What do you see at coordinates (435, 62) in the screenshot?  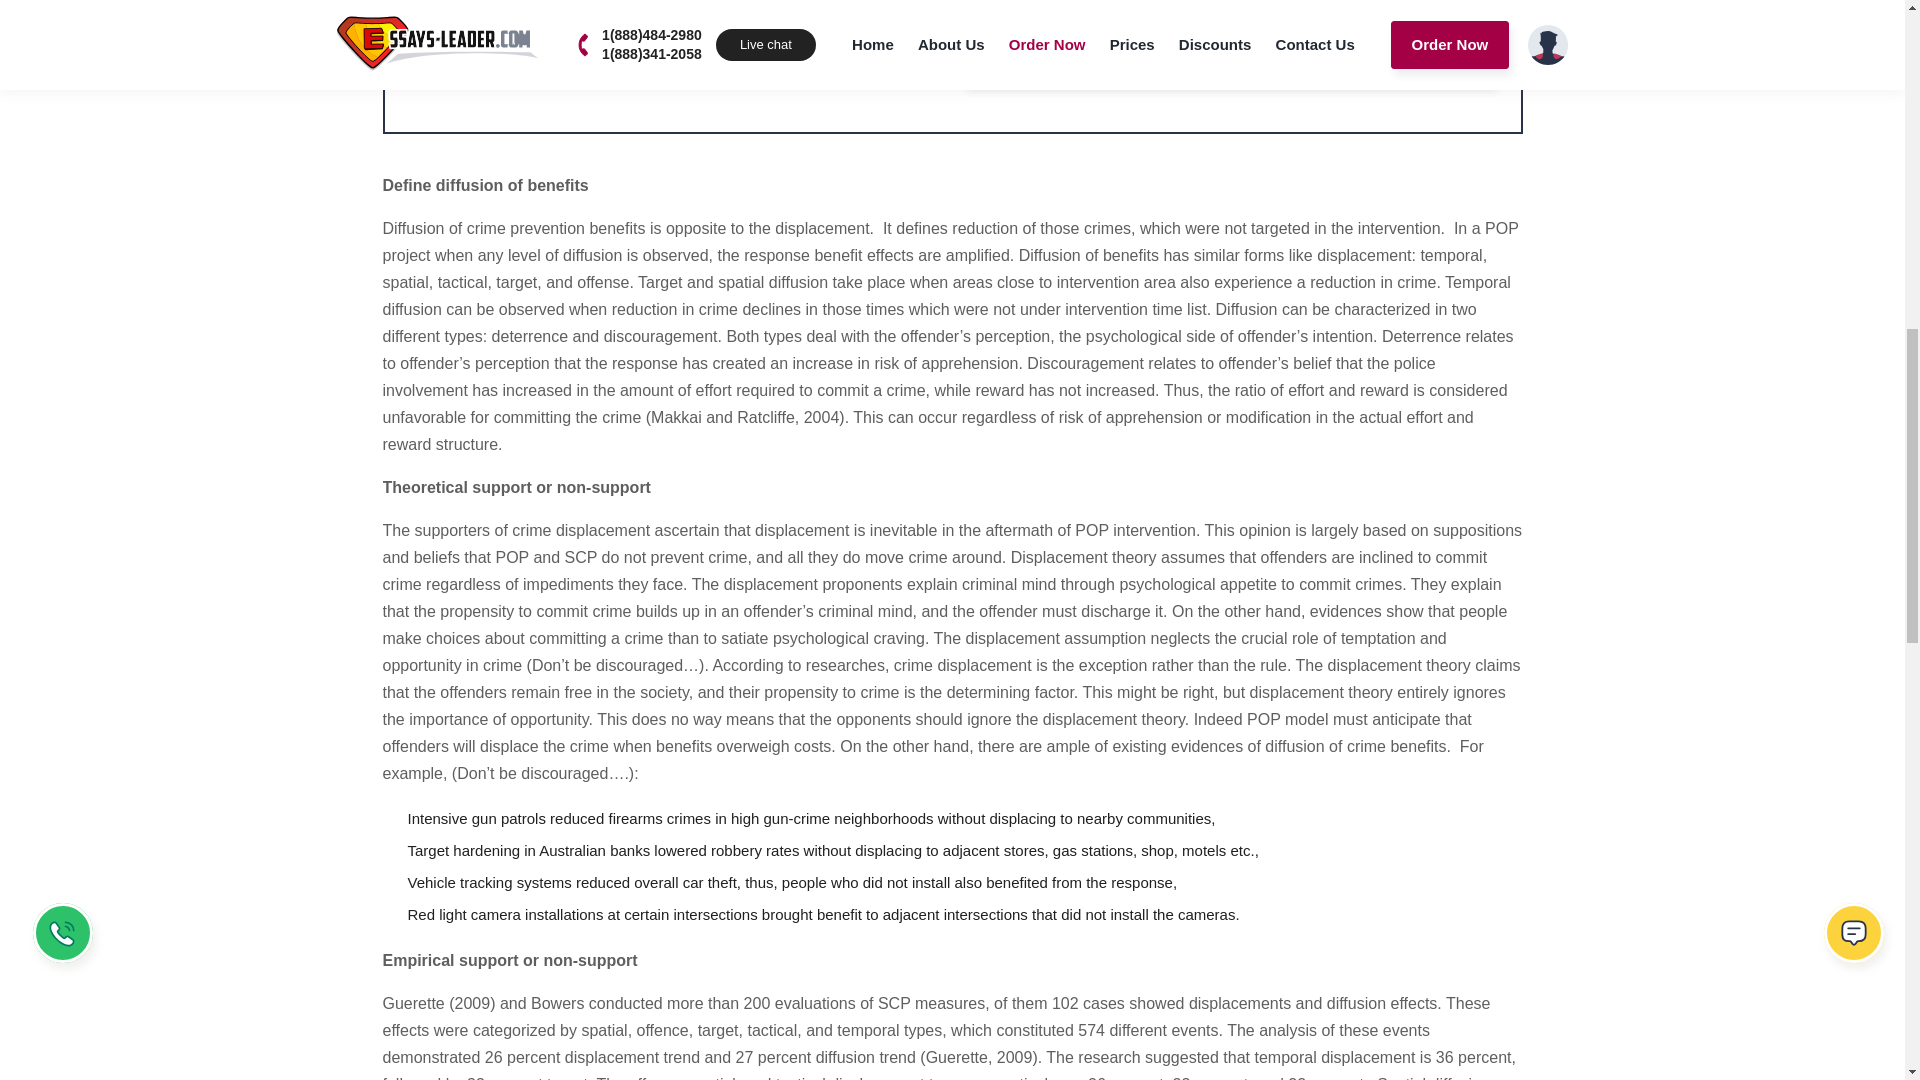 I see `Minus` at bounding box center [435, 62].